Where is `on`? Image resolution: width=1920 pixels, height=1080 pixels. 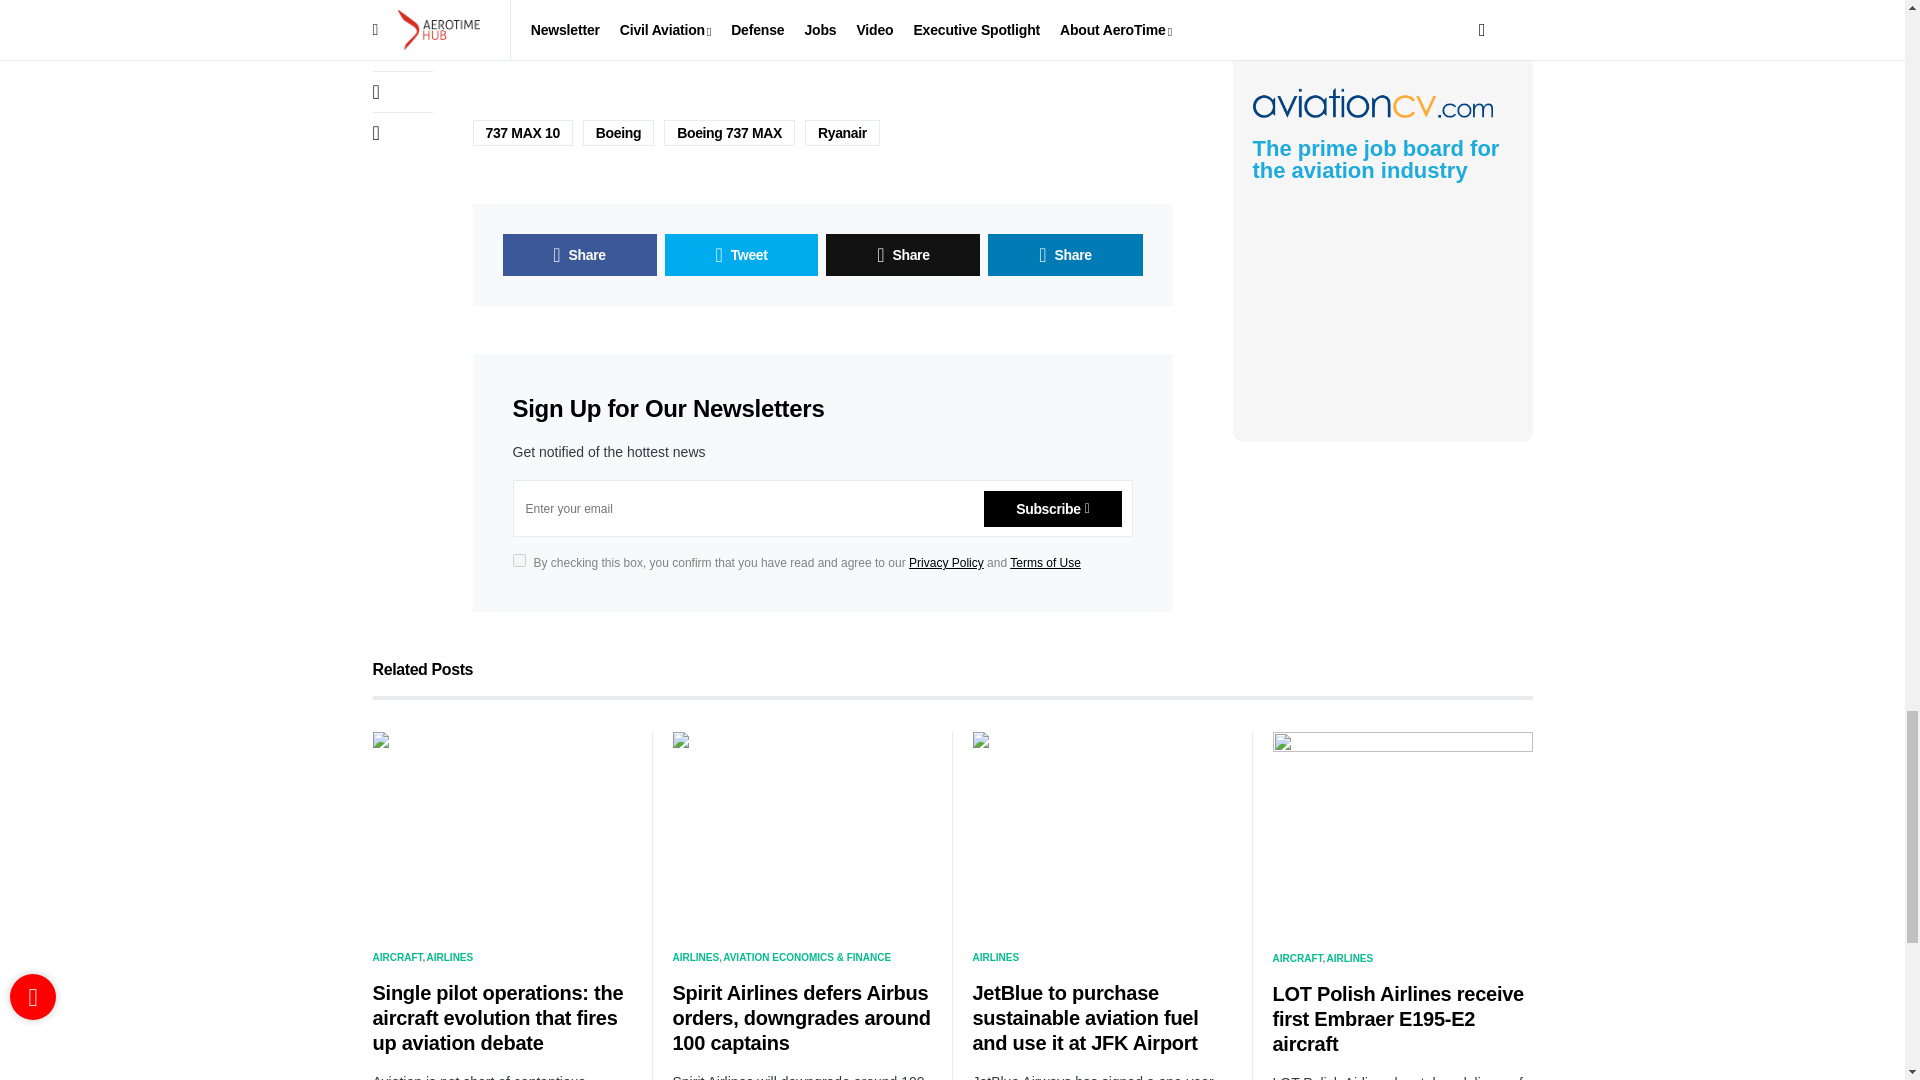
on is located at coordinates (518, 560).